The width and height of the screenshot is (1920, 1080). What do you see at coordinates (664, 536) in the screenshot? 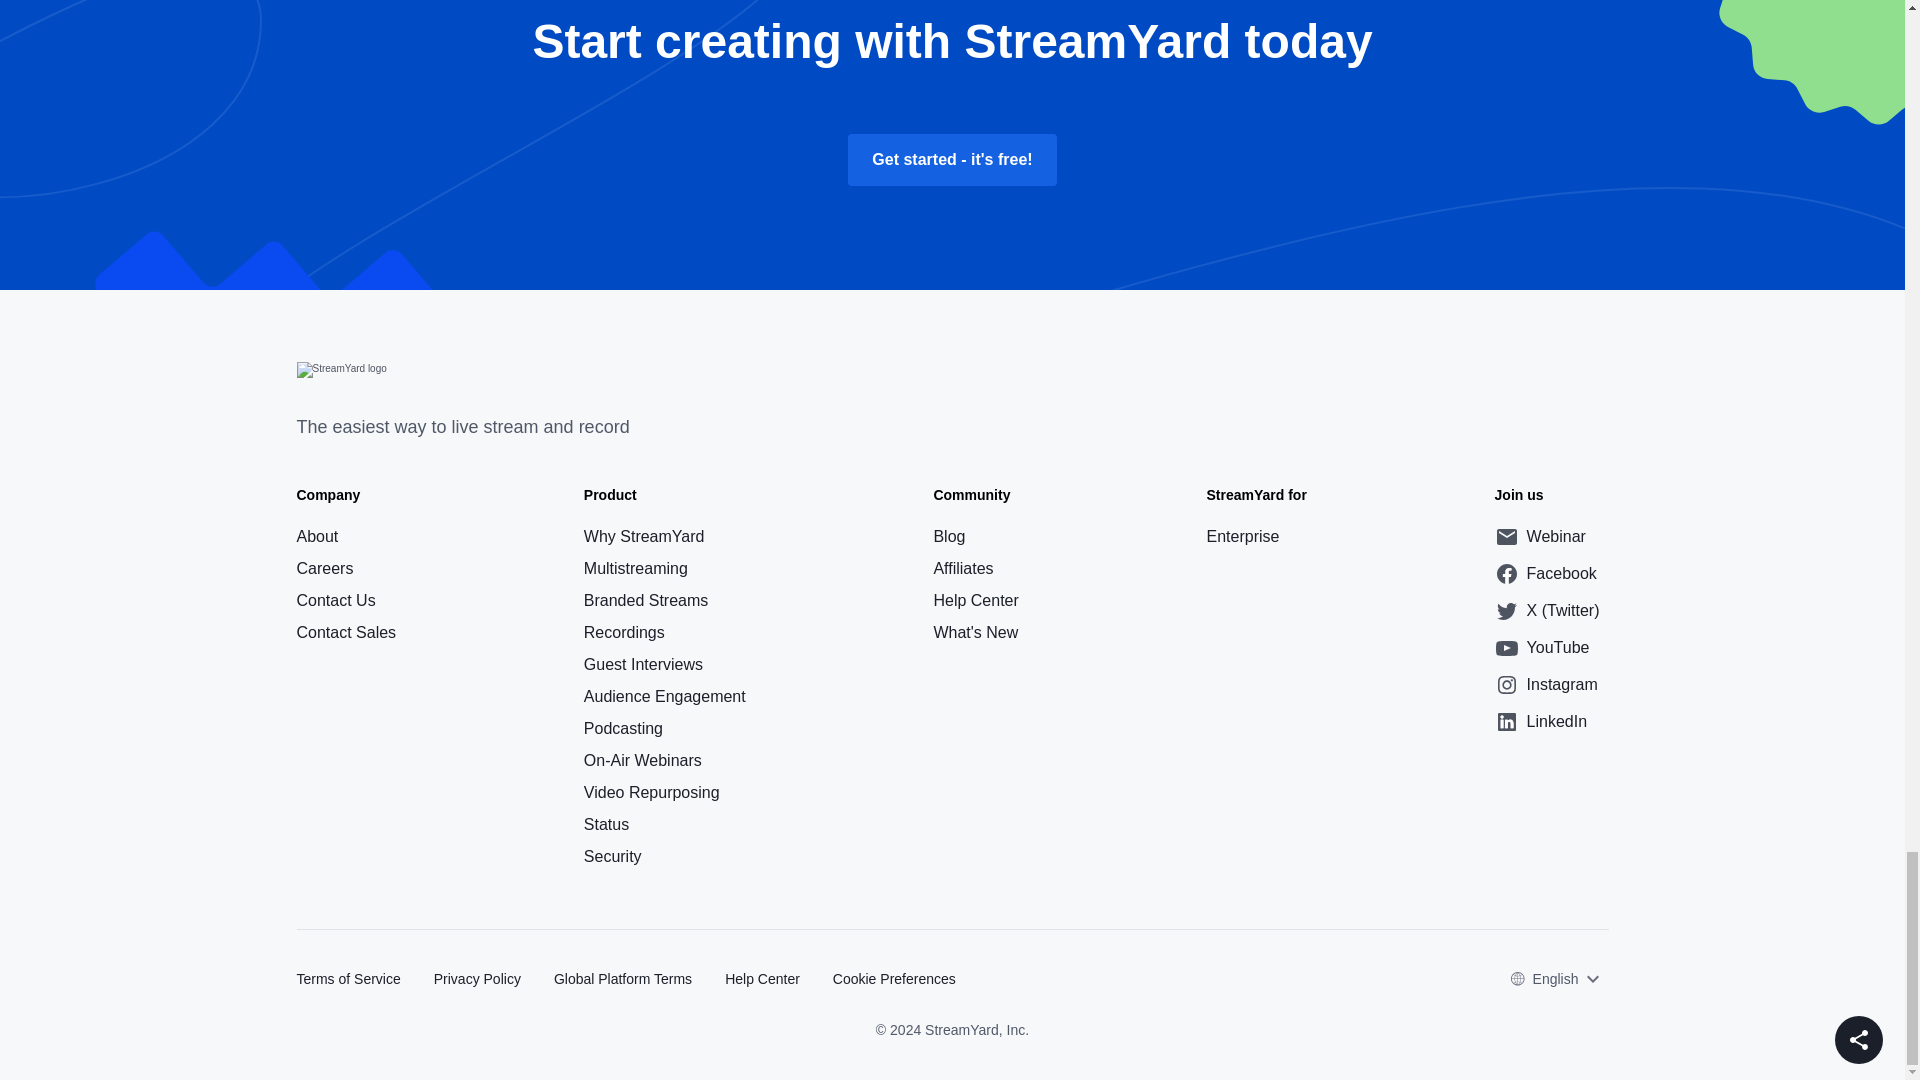
I see `Why StreamYard` at bounding box center [664, 536].